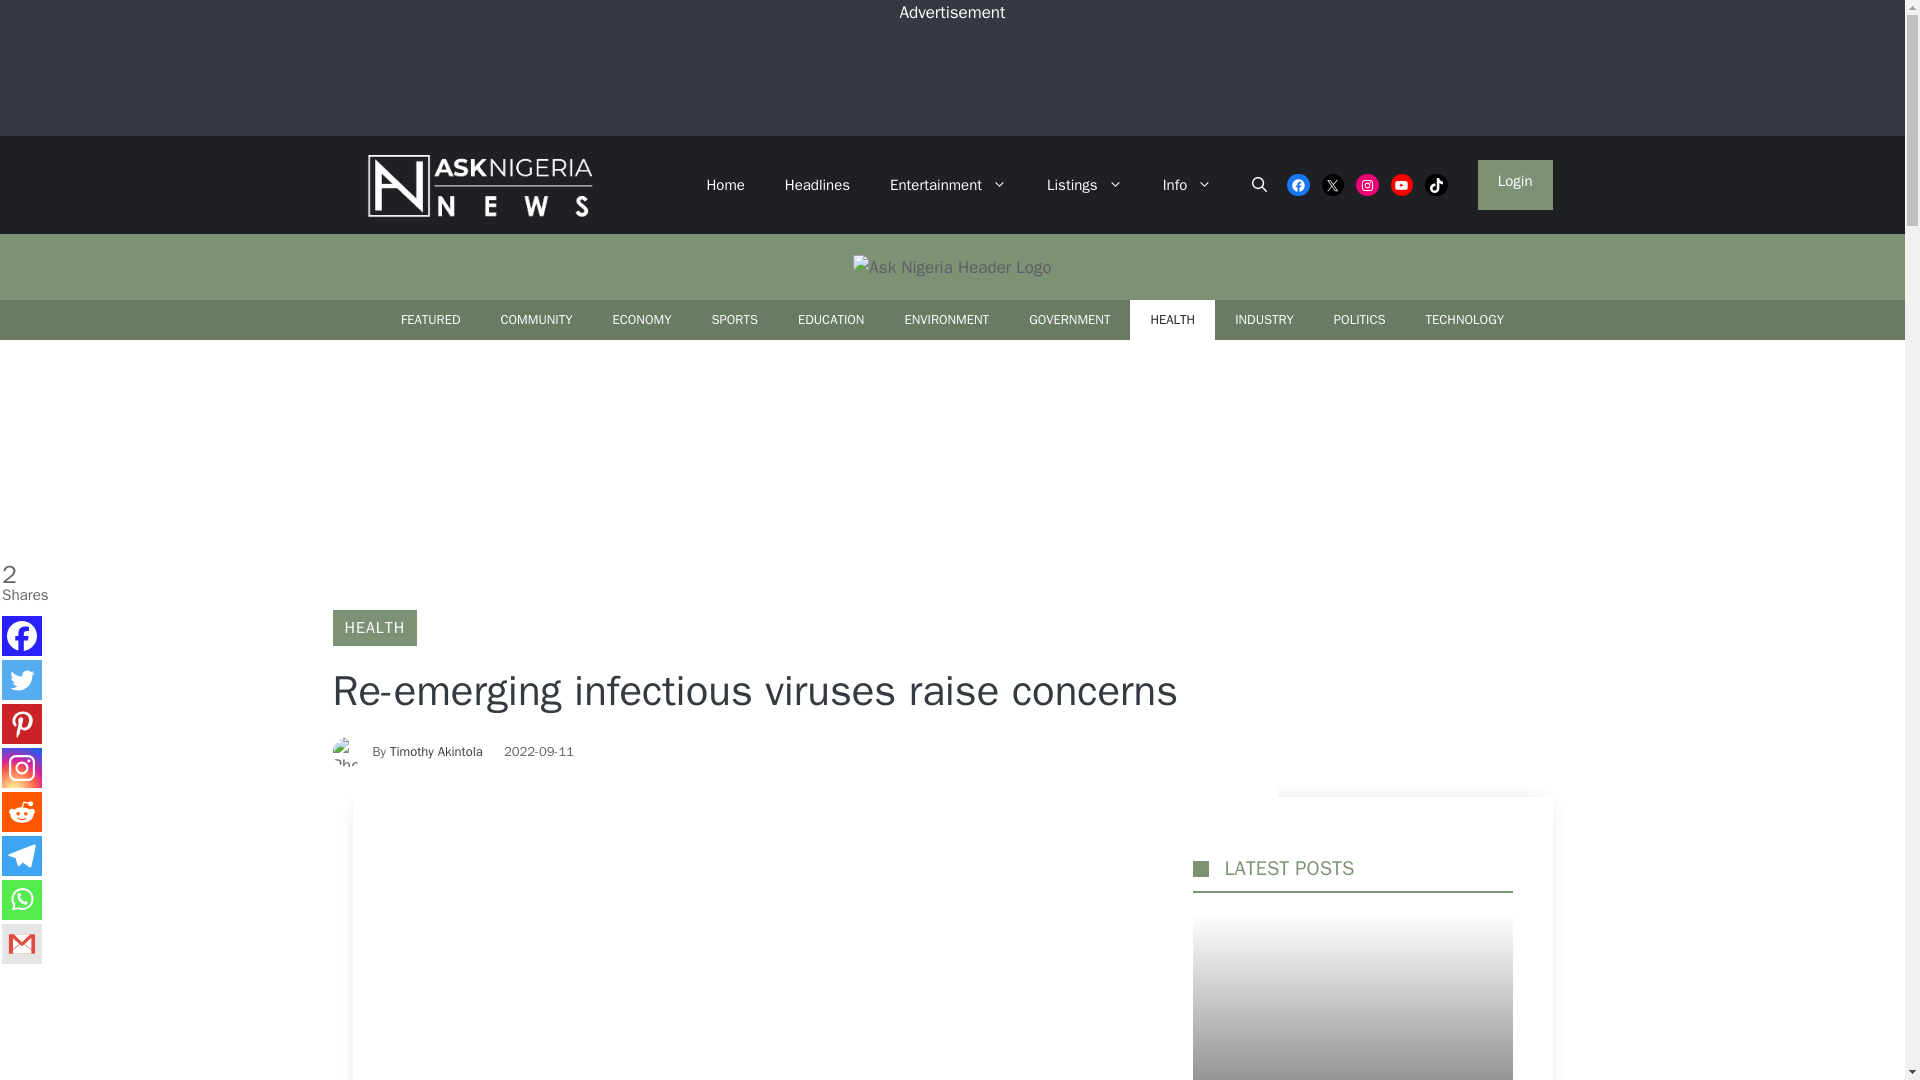  What do you see at coordinates (641, 320) in the screenshot?
I see `ECONOMY` at bounding box center [641, 320].